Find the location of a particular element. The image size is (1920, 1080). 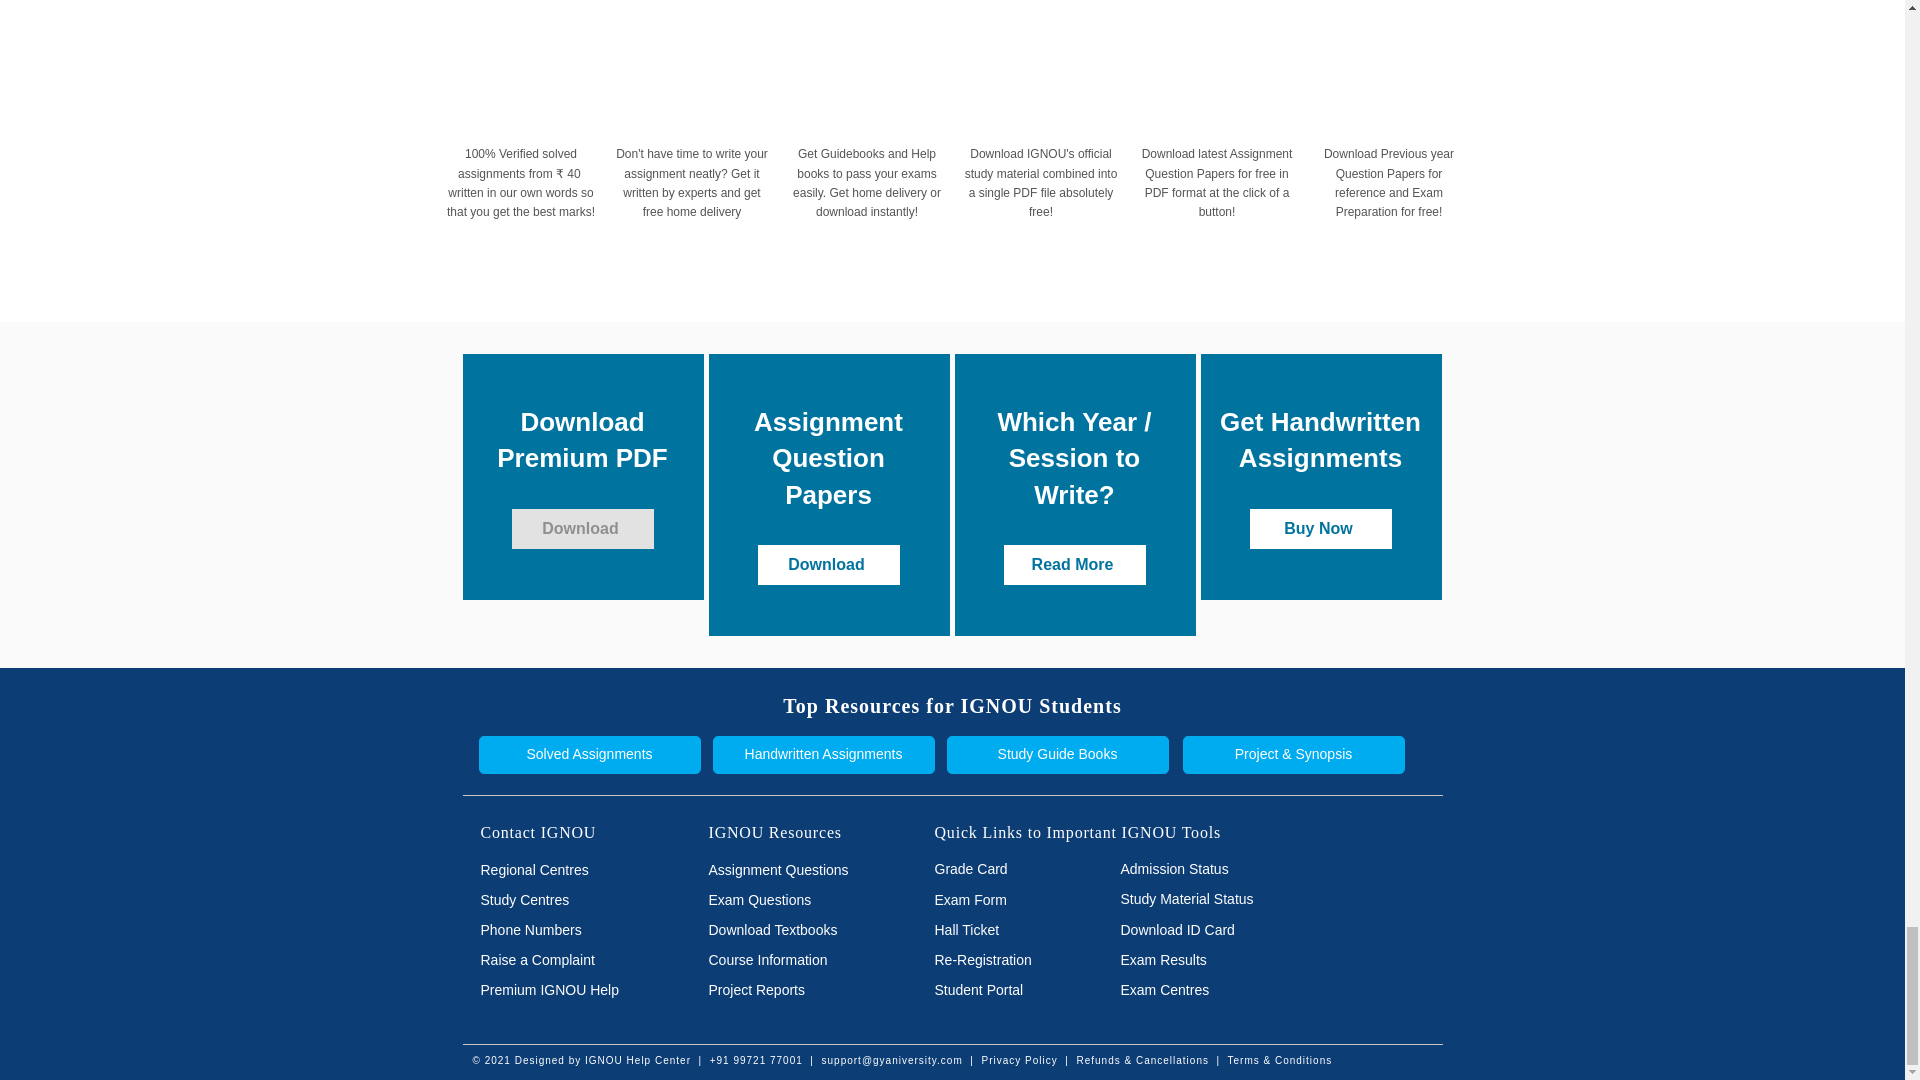

Download is located at coordinates (829, 565).